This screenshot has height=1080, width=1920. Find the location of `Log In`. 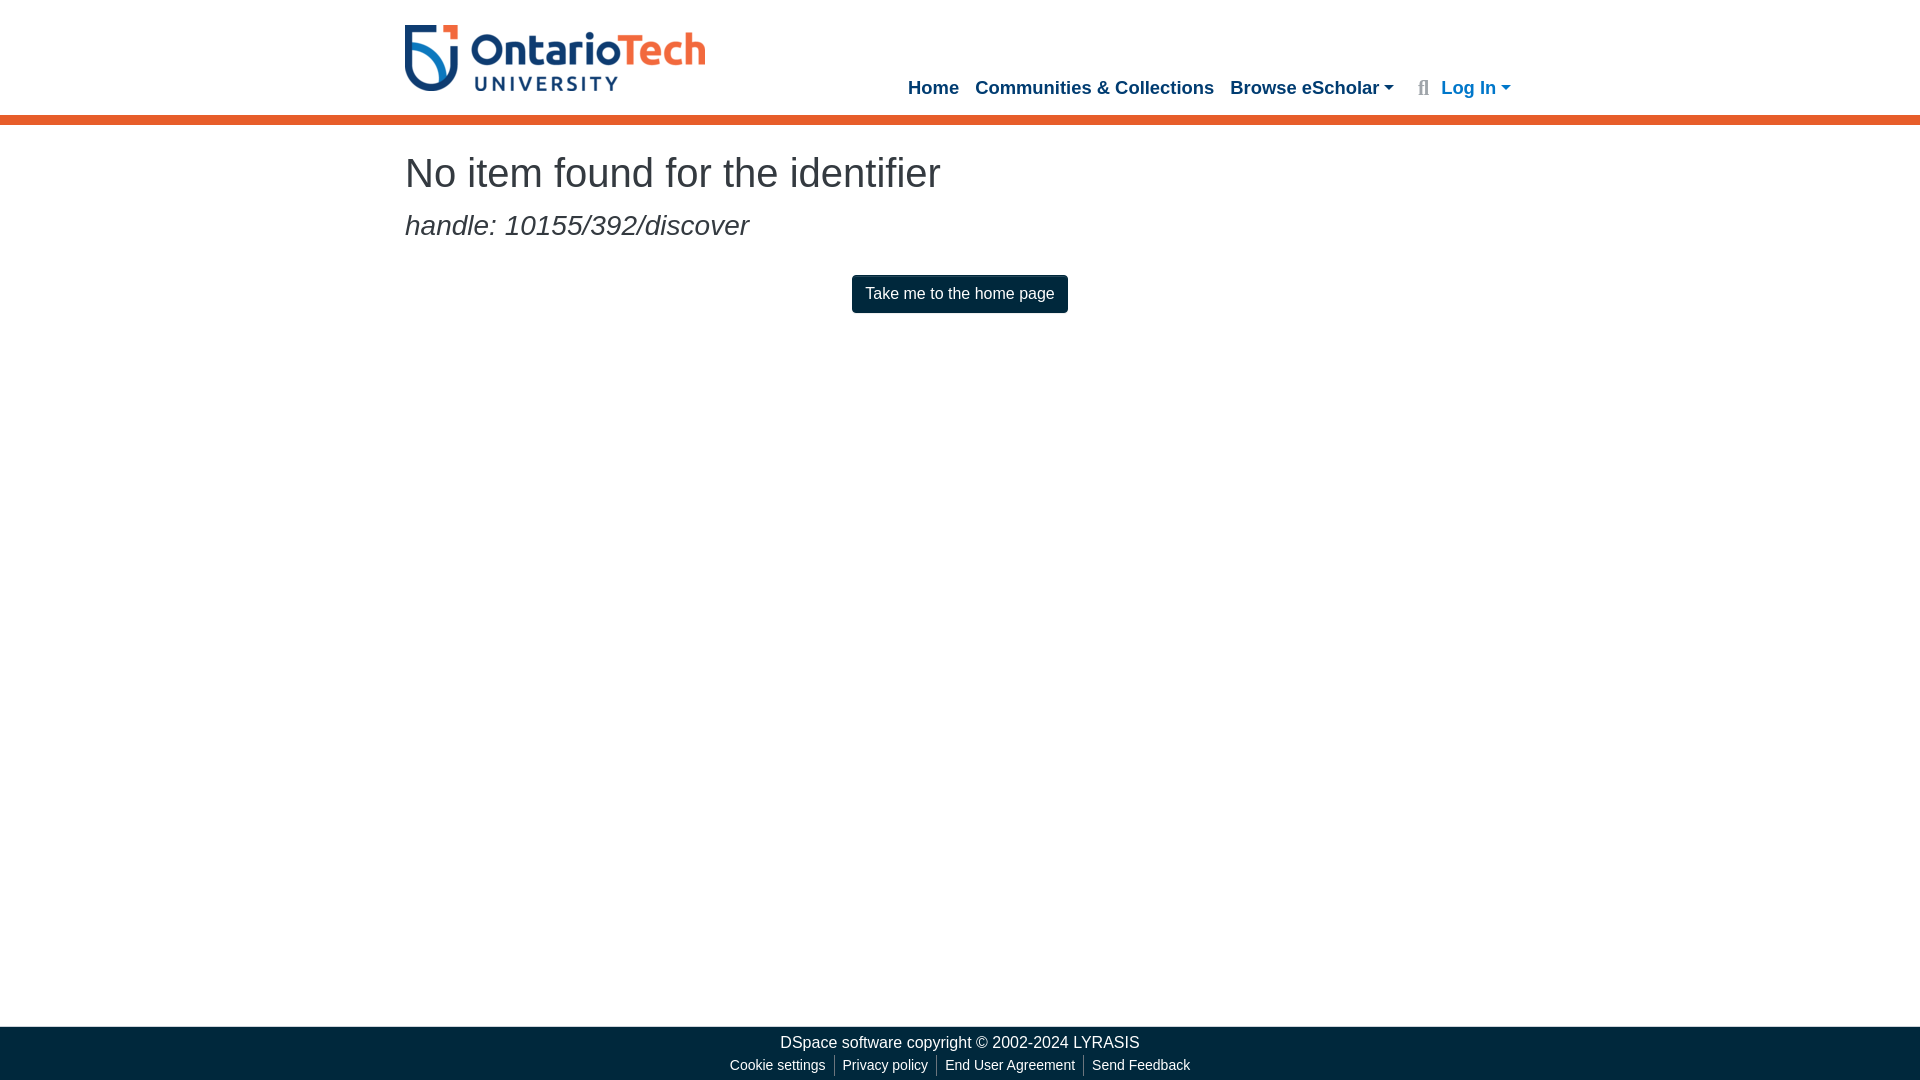

Log In is located at coordinates (1475, 87).